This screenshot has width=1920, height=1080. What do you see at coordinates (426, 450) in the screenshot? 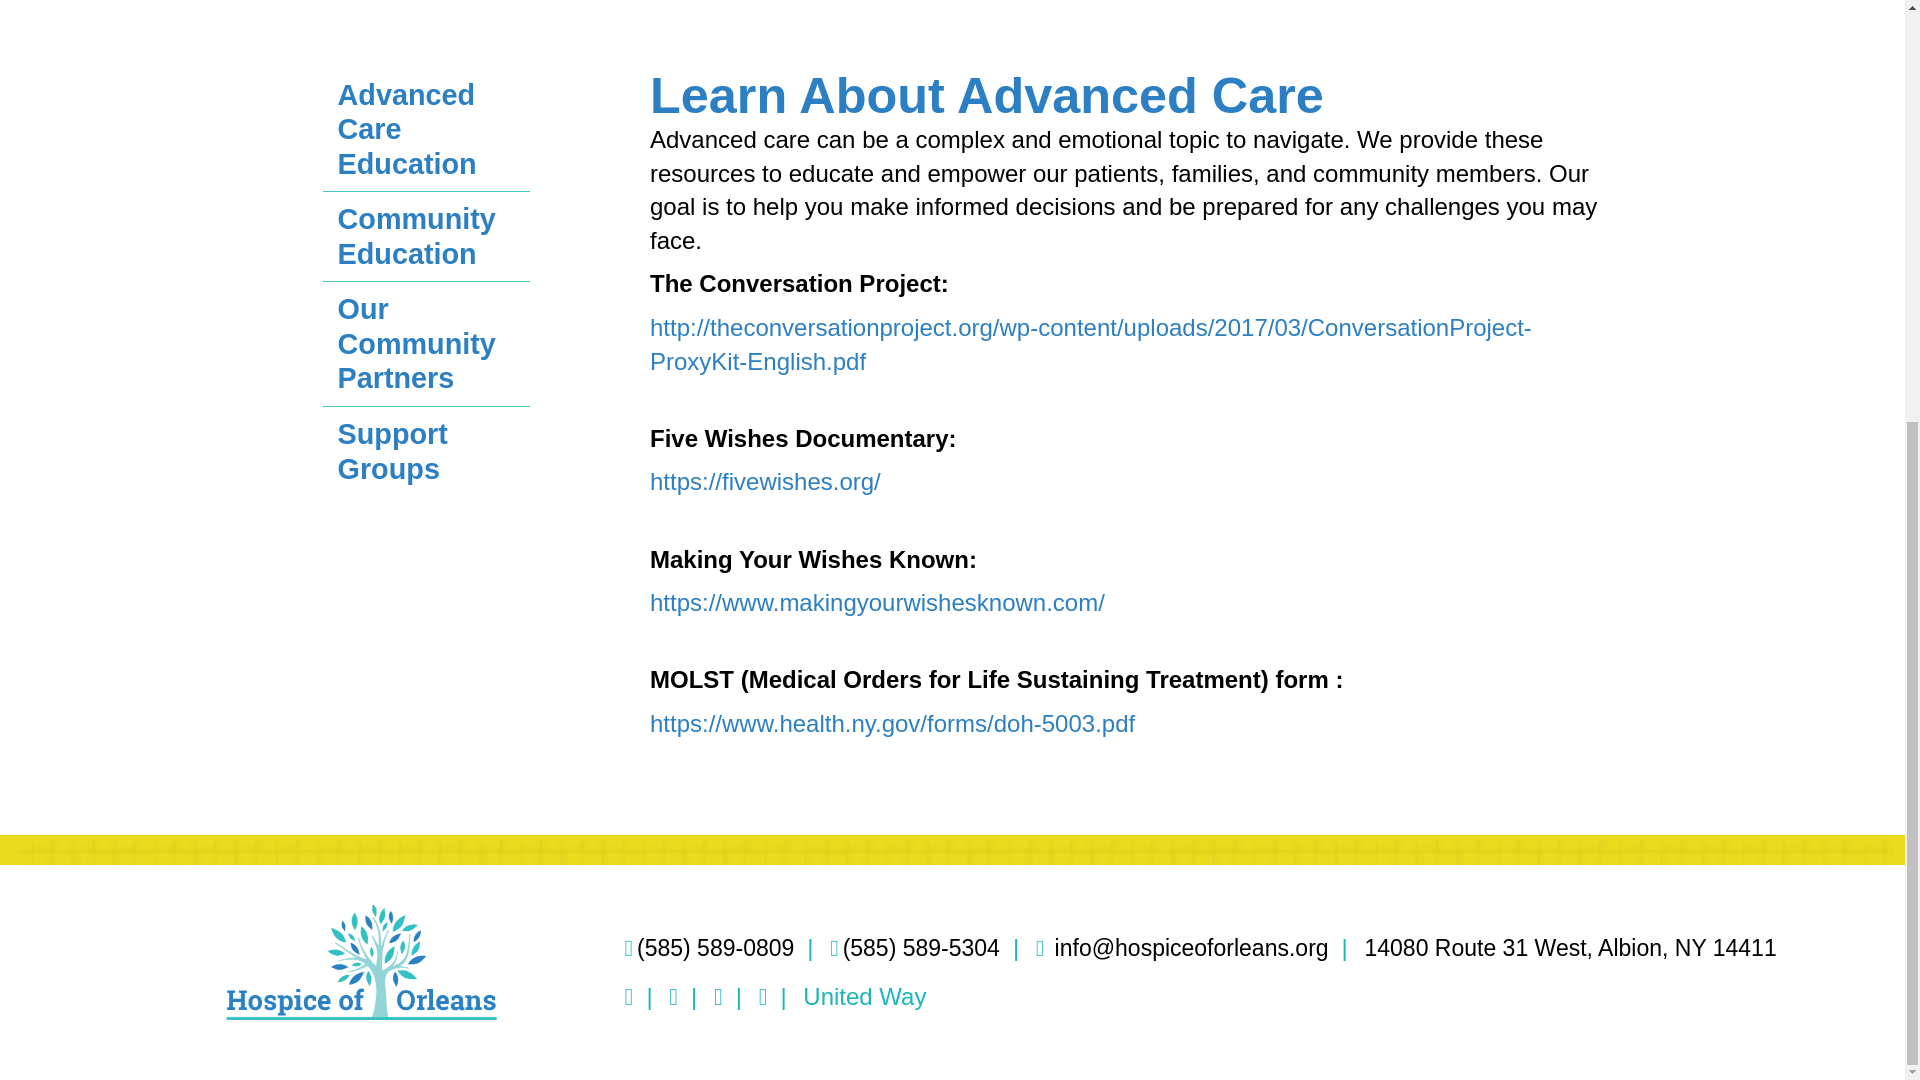
I see `Support Groups` at bounding box center [426, 450].